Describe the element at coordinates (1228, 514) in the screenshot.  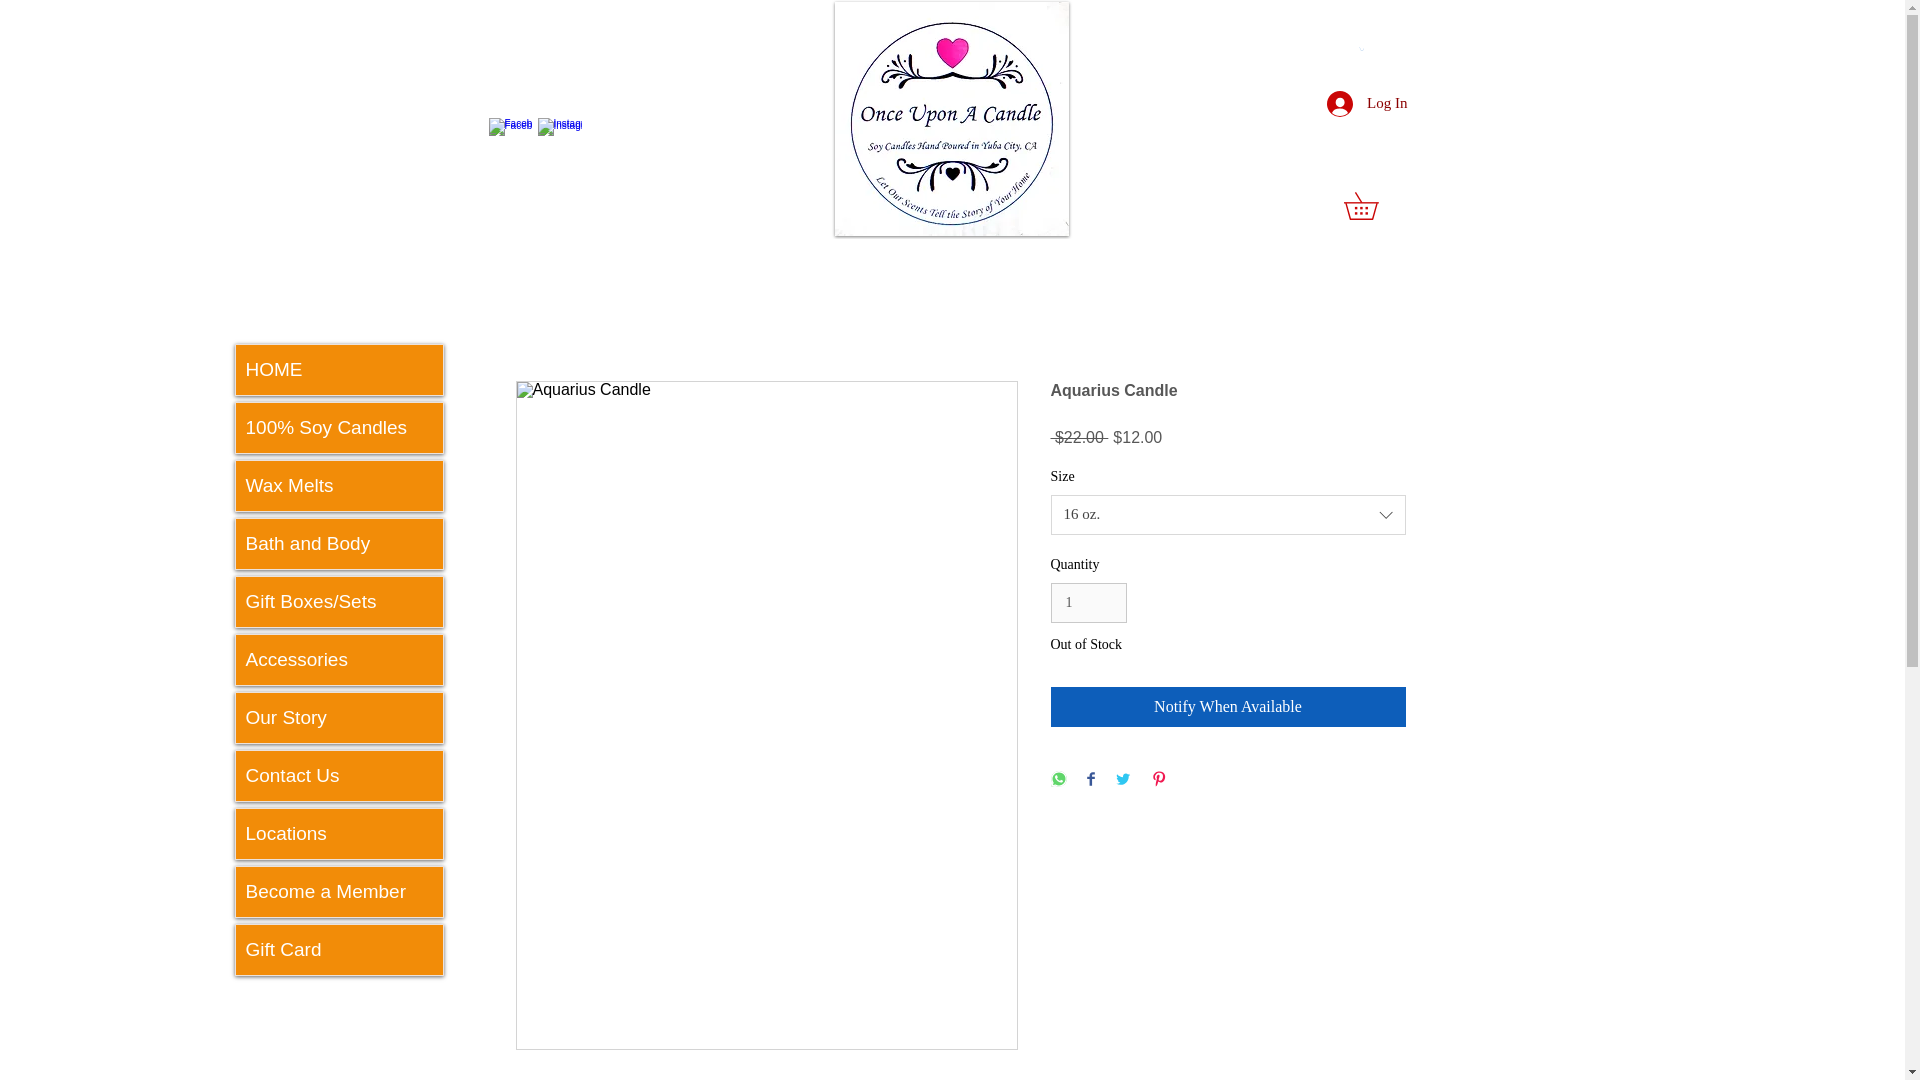
I see `16 oz.` at that location.